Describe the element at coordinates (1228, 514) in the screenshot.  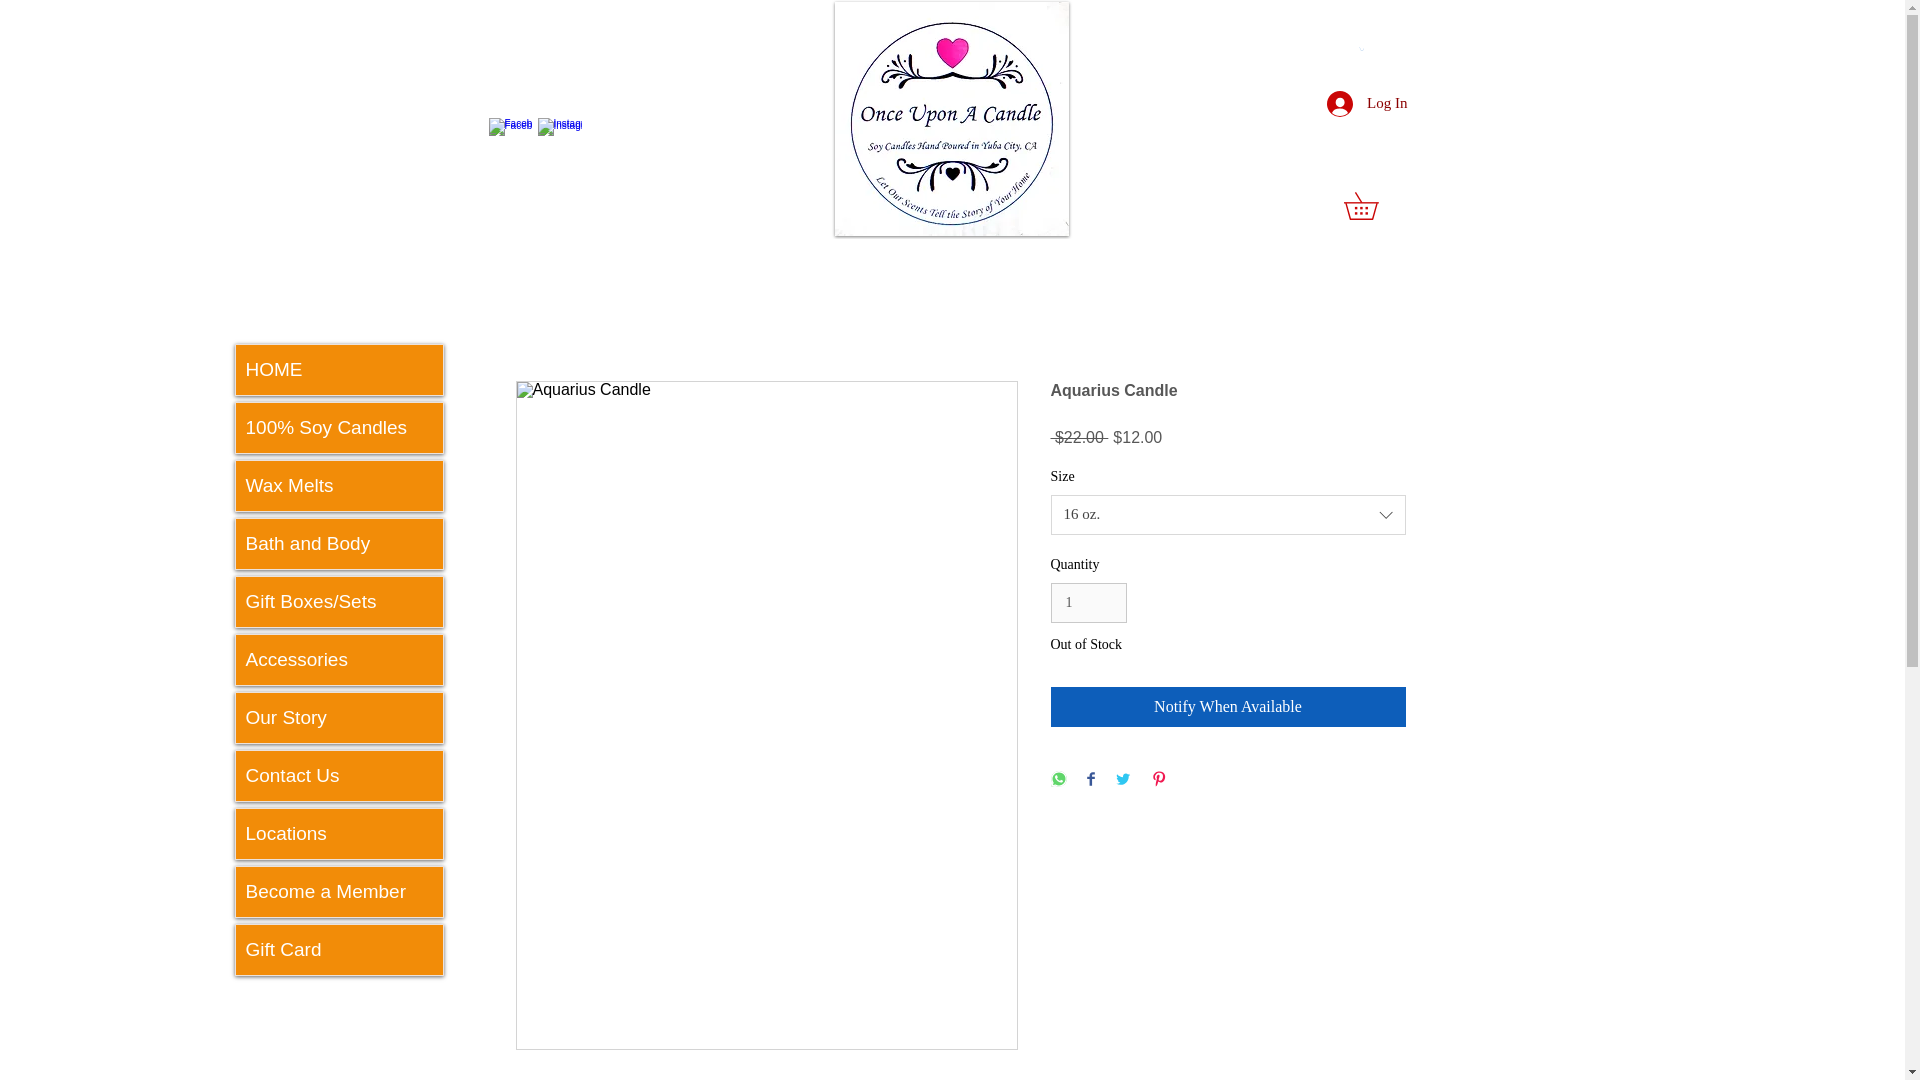
I see `16 oz.` at that location.